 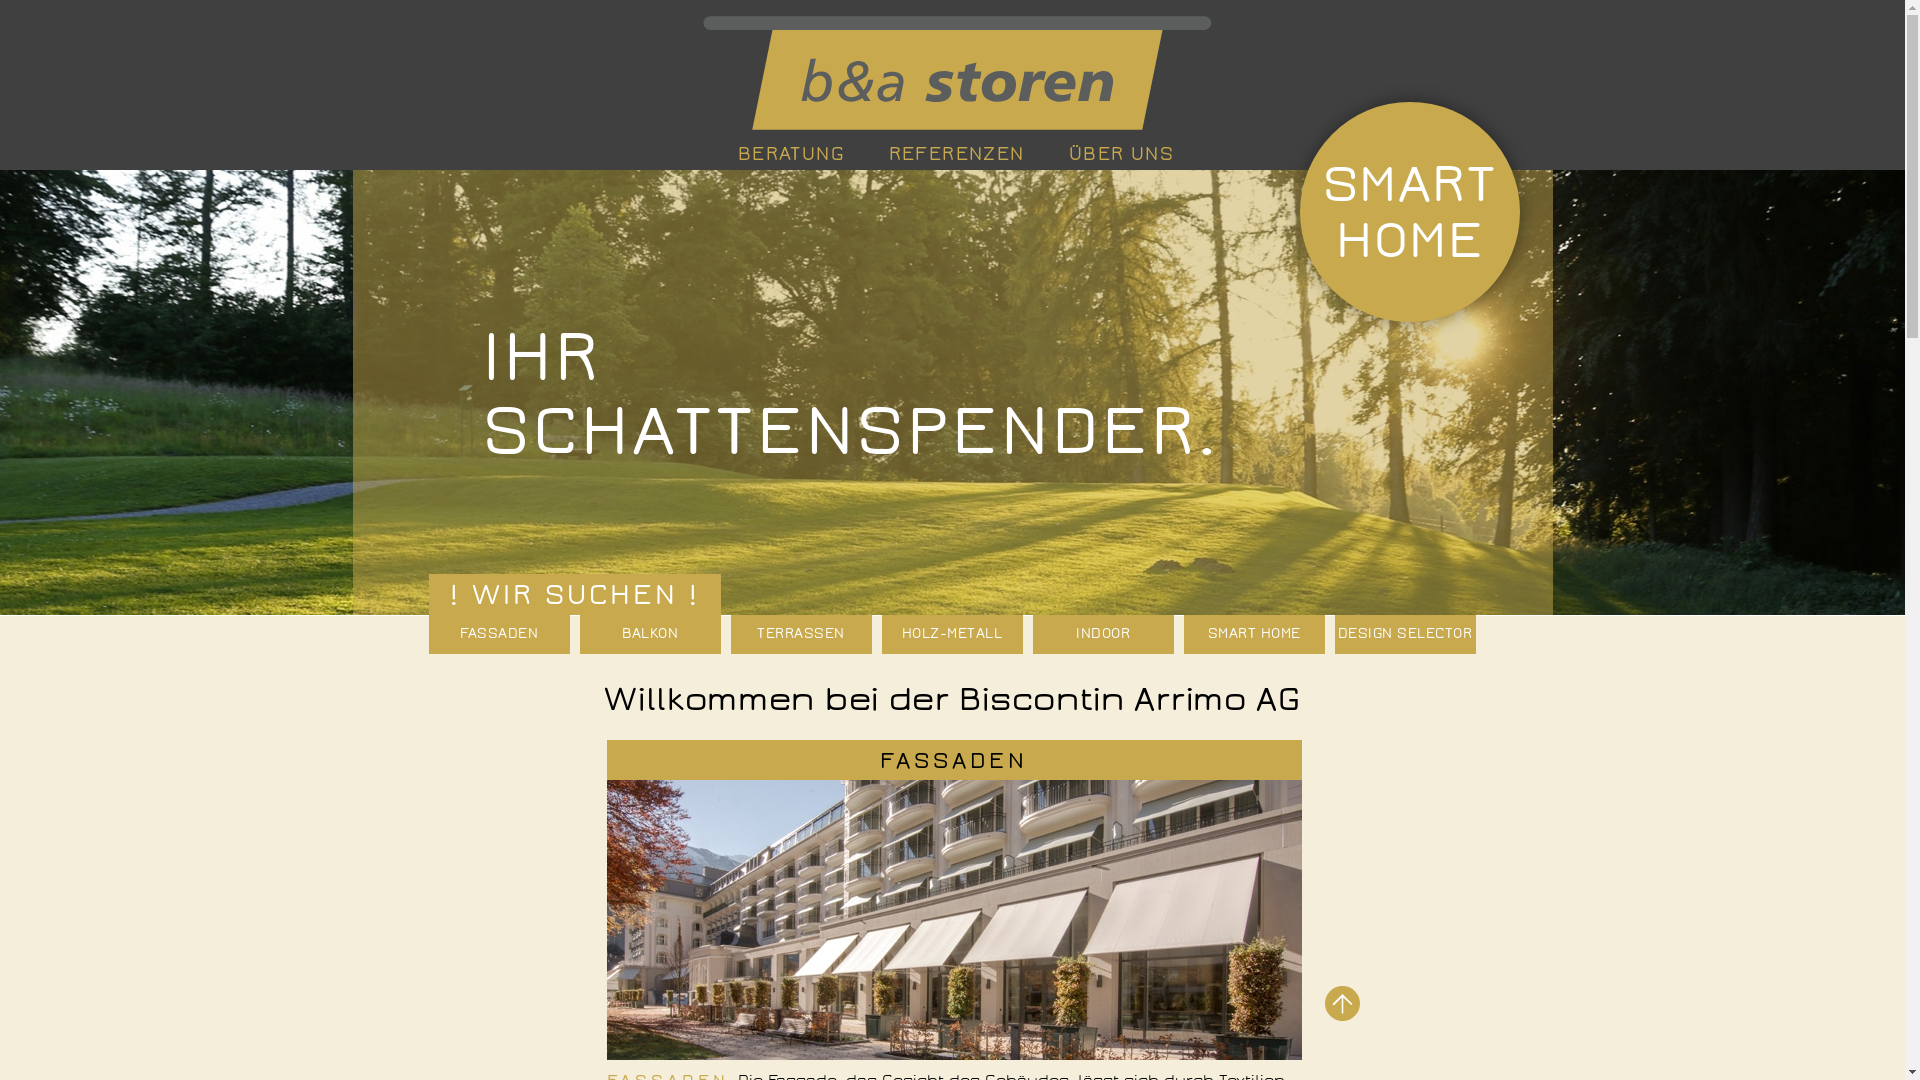 I want to click on  , so click(x=954, y=73).